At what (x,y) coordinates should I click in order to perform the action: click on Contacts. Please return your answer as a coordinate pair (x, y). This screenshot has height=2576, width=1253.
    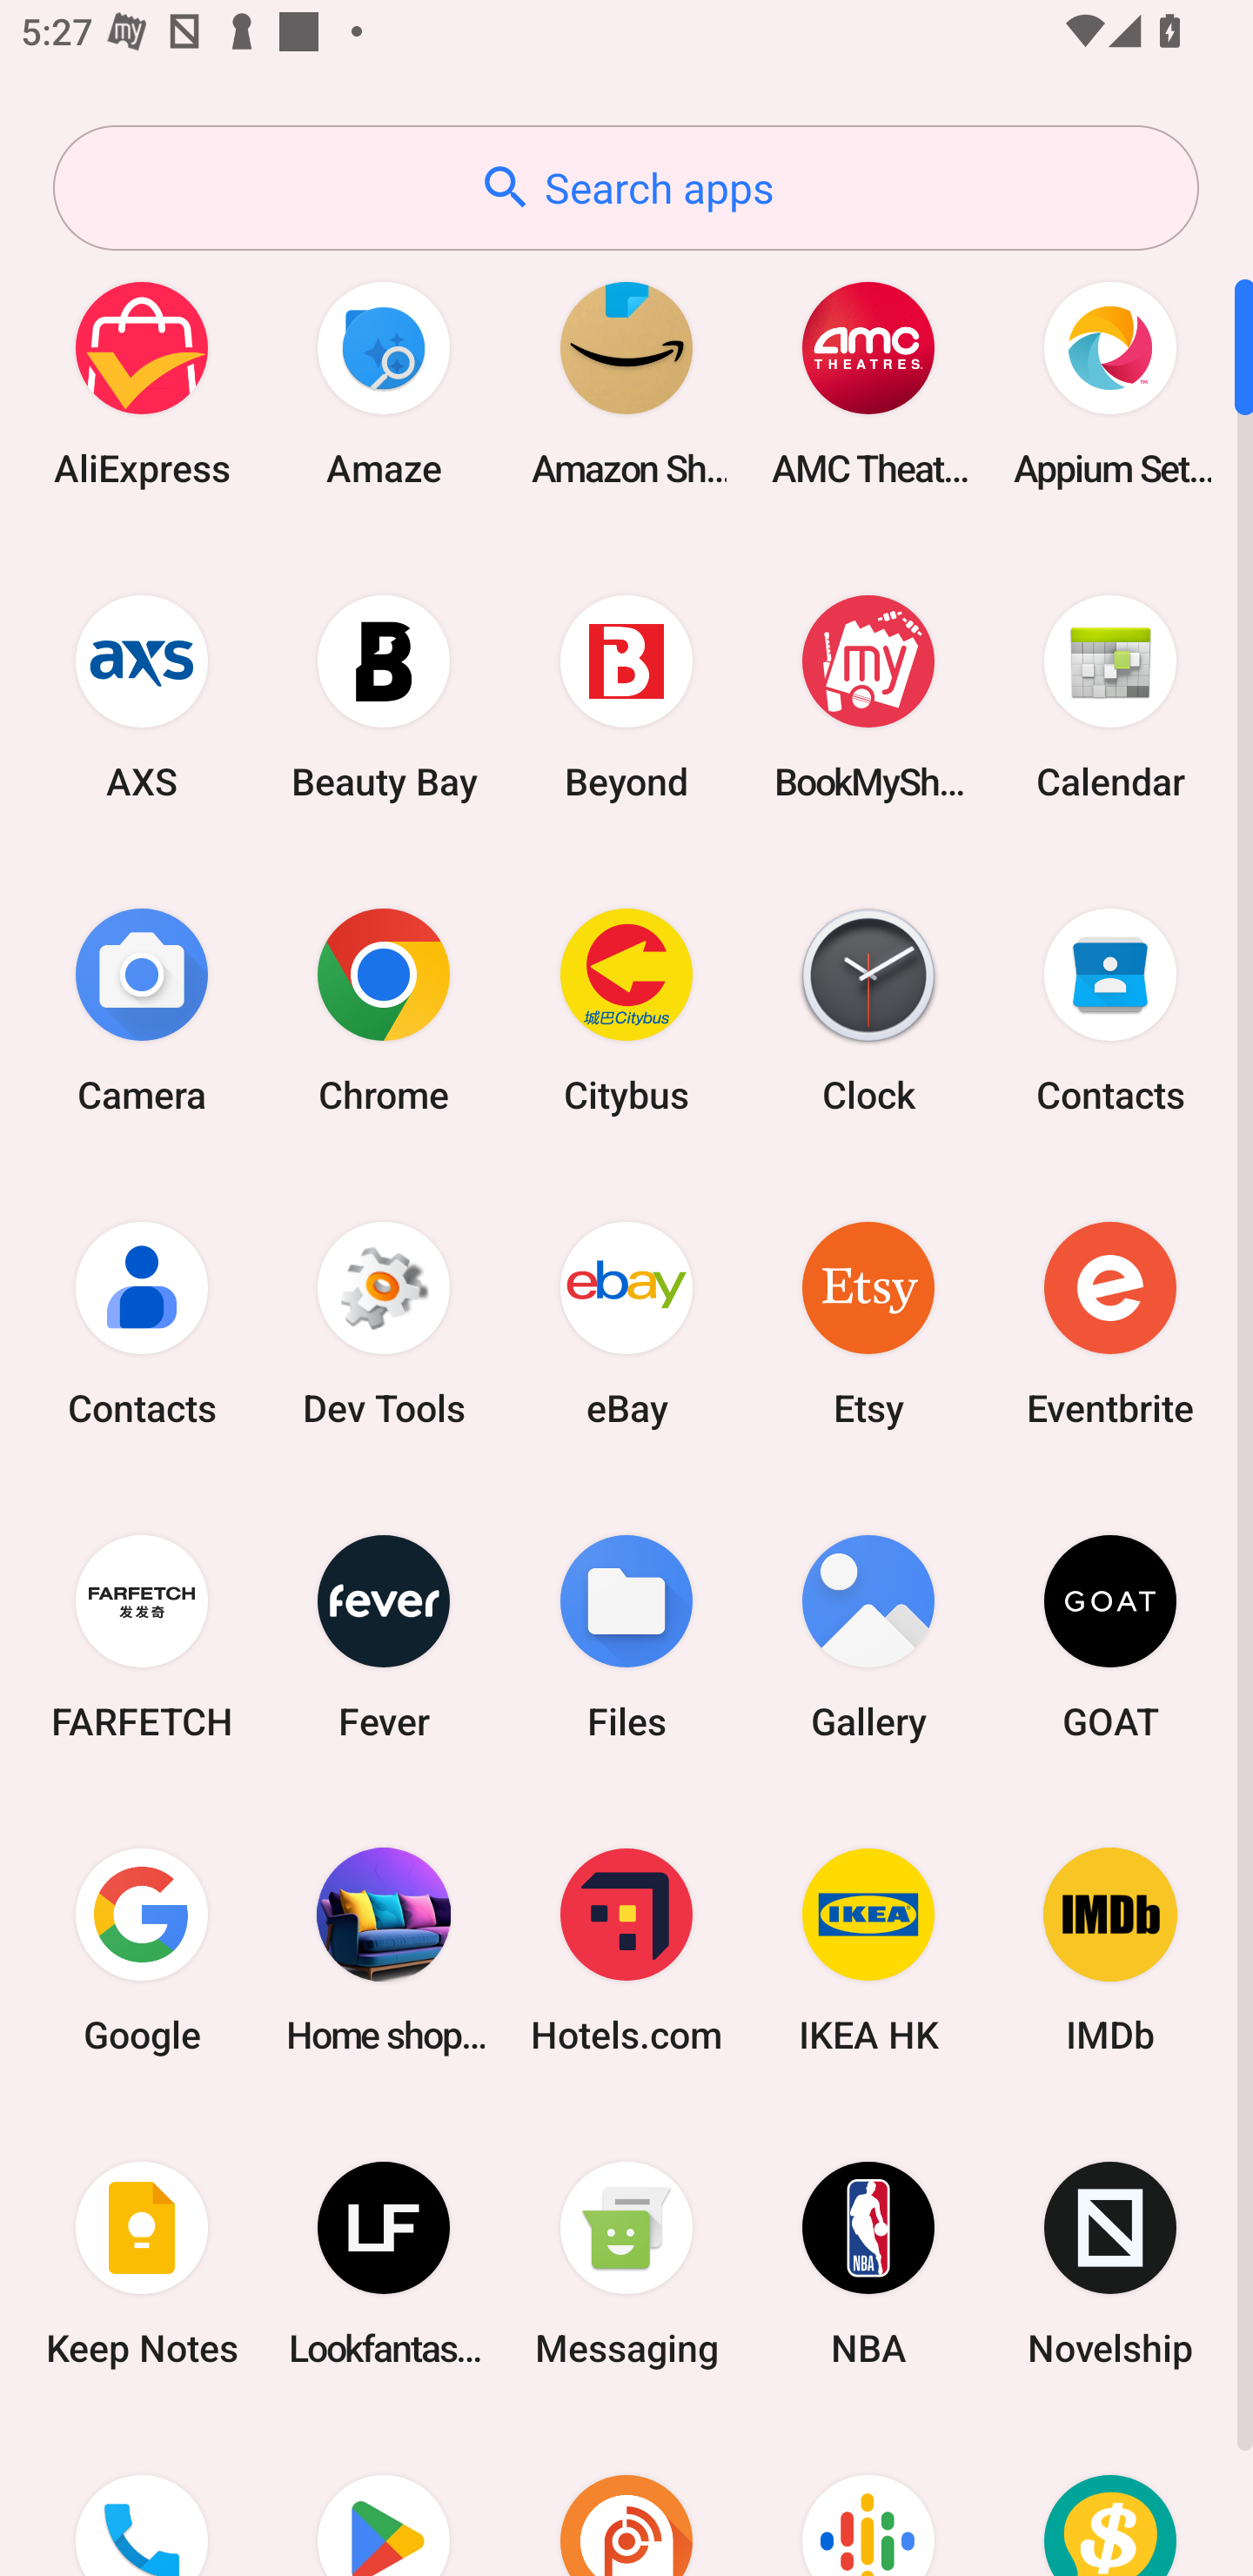
    Looking at the image, I should click on (1110, 1010).